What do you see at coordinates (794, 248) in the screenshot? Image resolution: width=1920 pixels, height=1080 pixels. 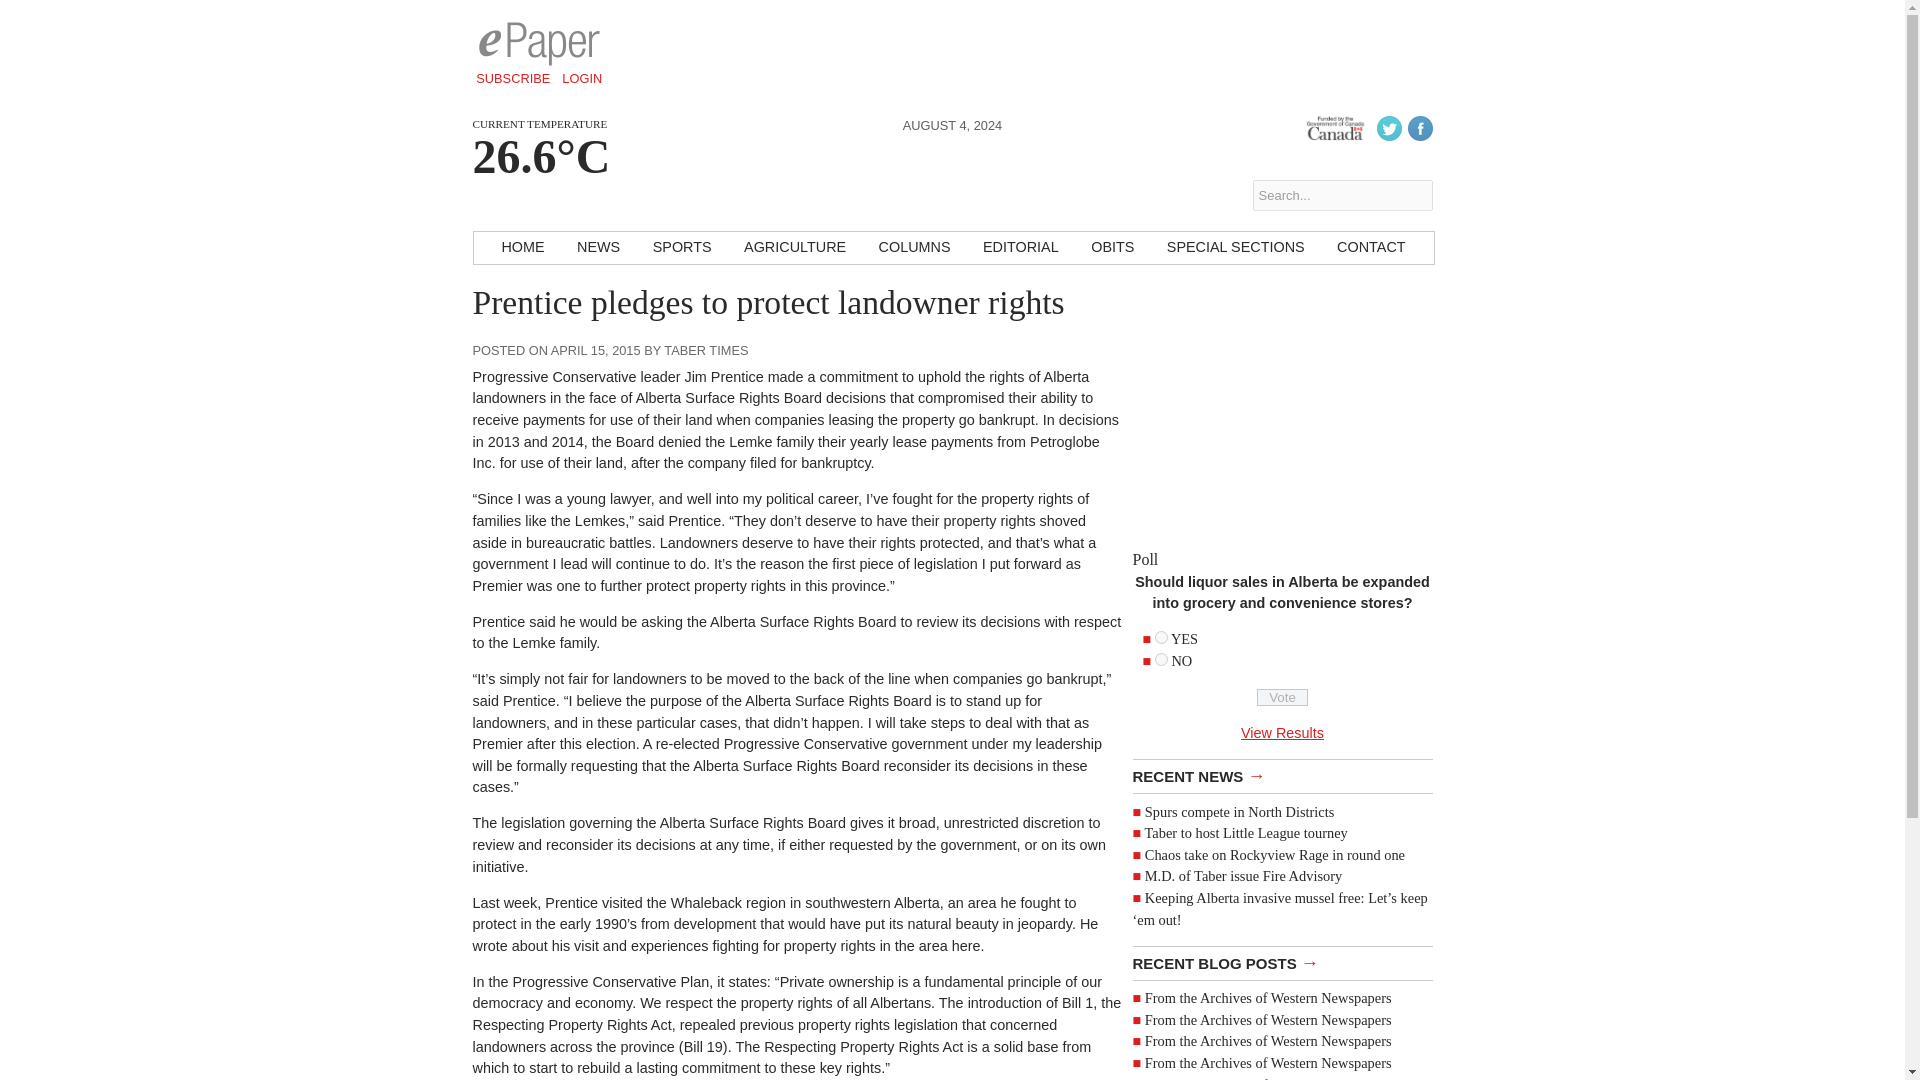 I see `AGRICULTURE` at bounding box center [794, 248].